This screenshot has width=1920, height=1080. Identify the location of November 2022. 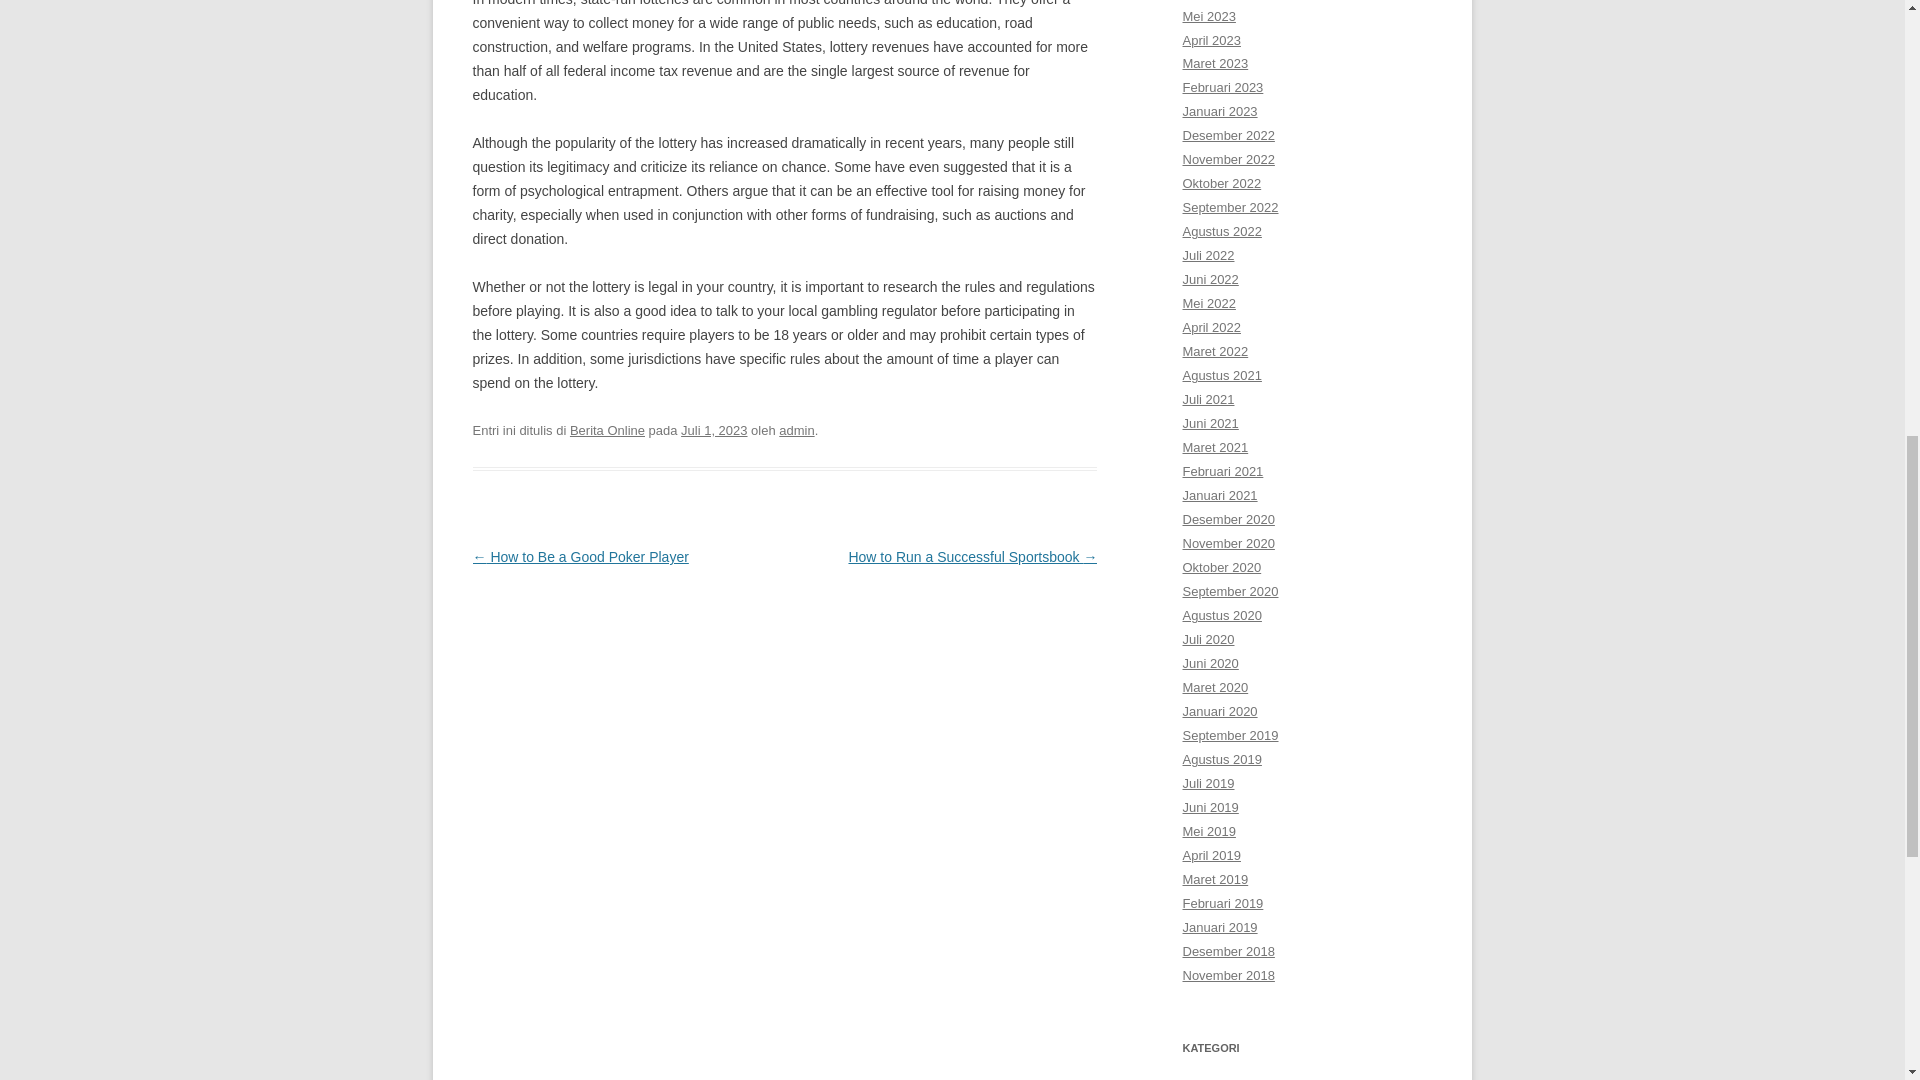
(1228, 160).